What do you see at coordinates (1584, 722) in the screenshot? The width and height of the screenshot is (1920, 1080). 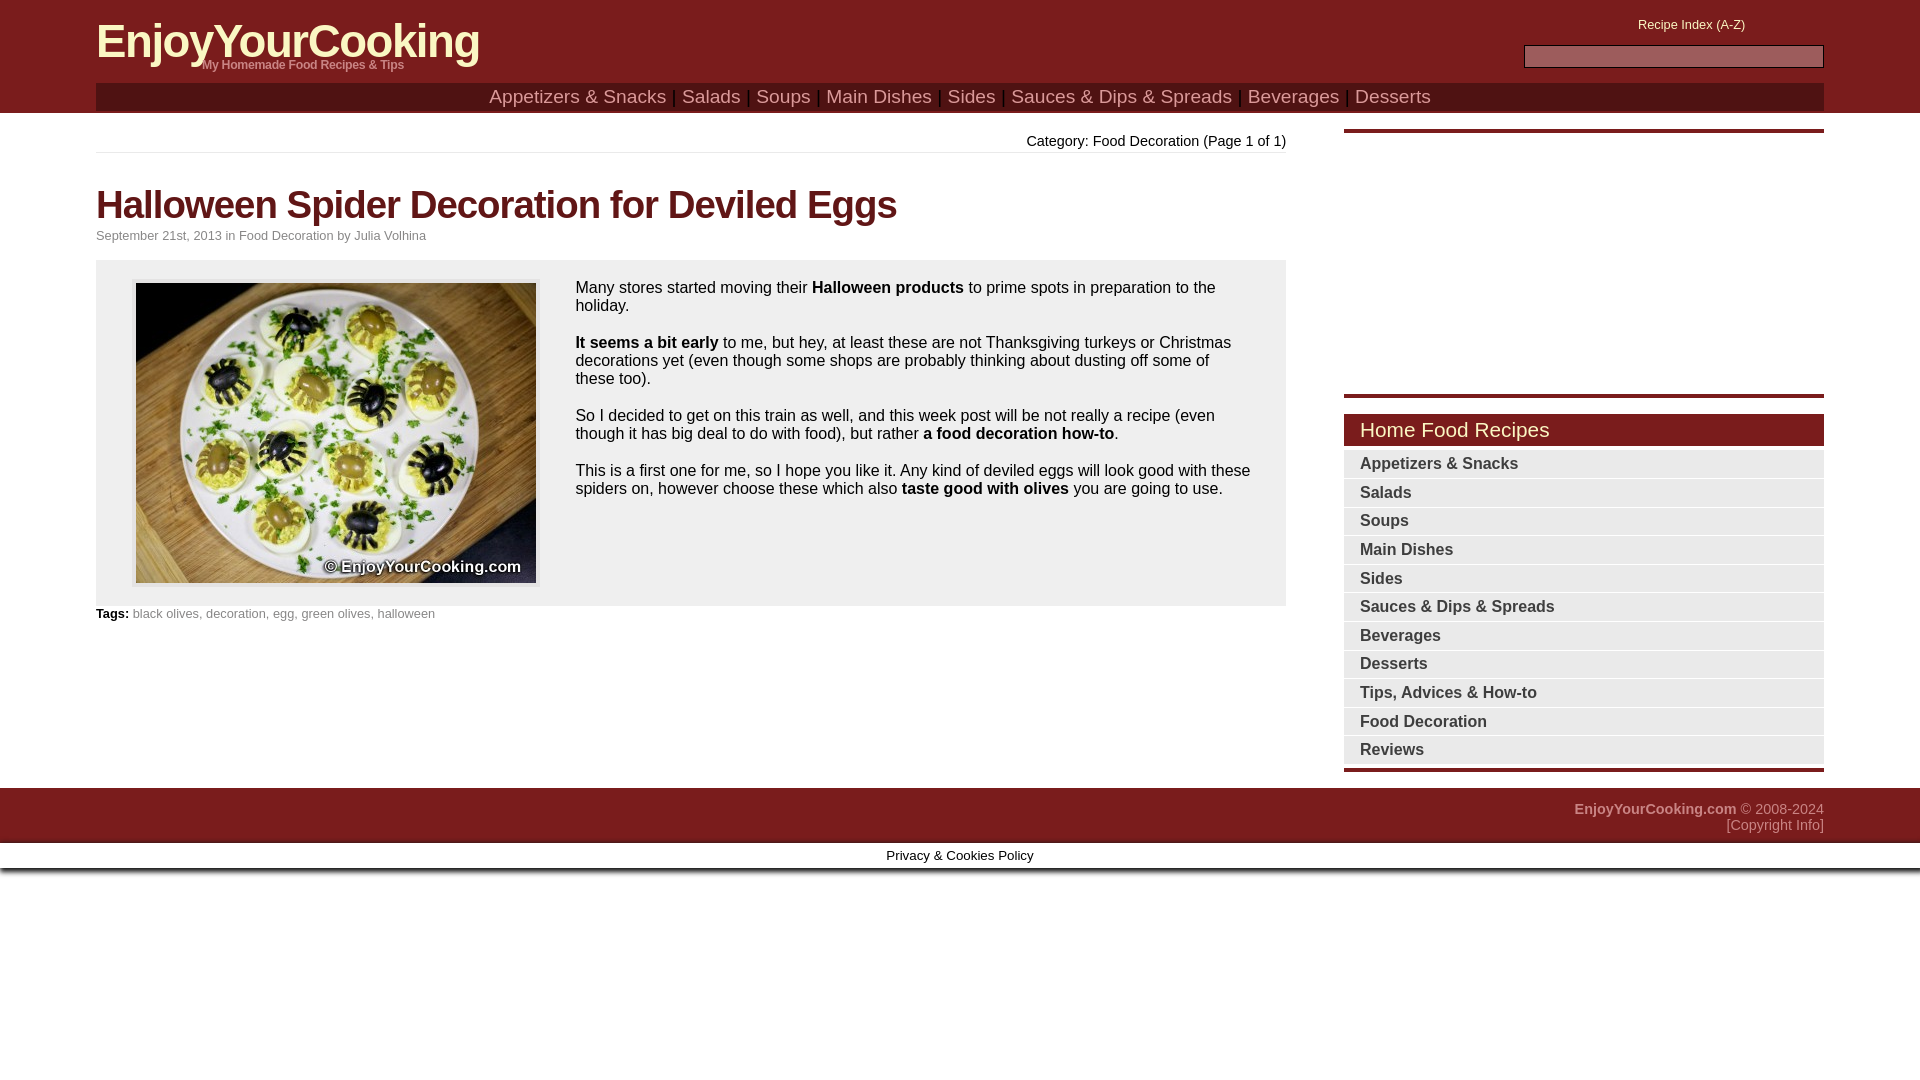 I see `Food Decoration` at bounding box center [1584, 722].